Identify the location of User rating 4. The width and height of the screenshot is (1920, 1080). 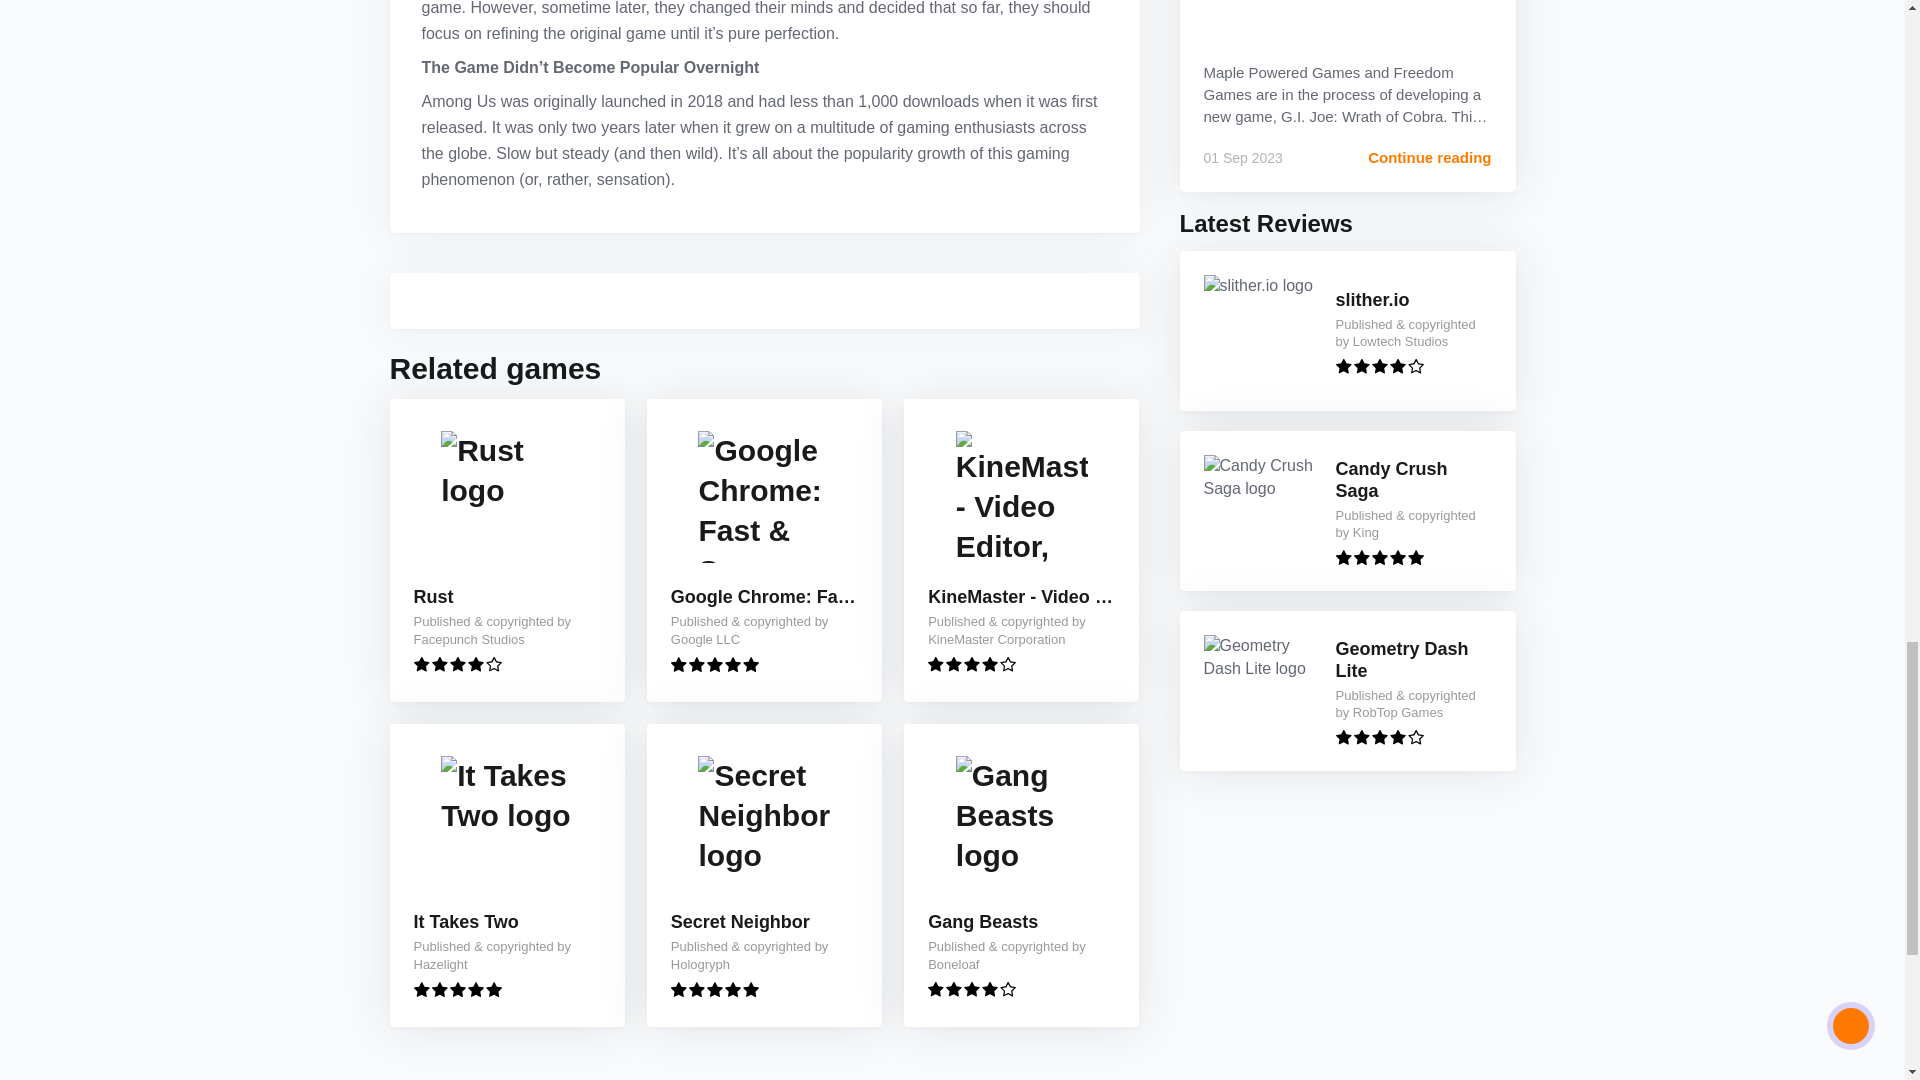
(1380, 738).